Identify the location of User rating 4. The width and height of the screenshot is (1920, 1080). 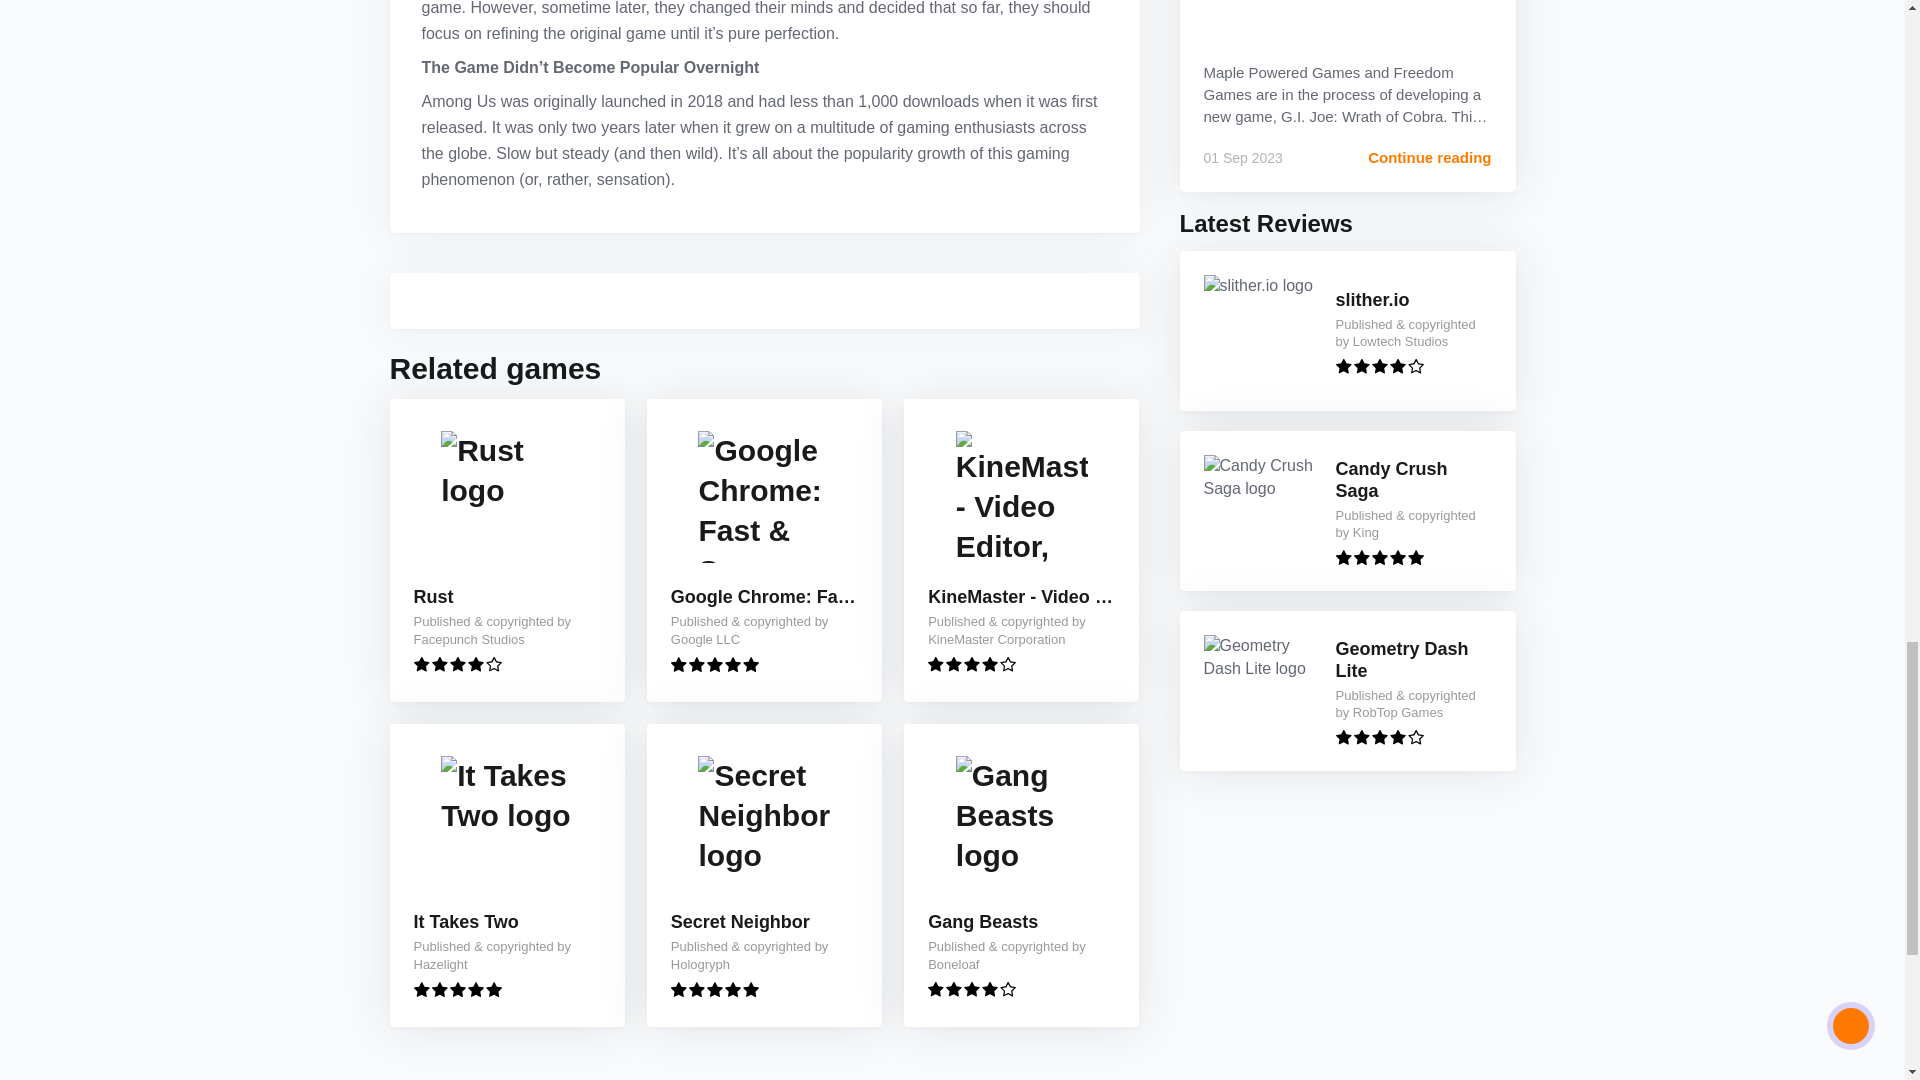
(1380, 738).